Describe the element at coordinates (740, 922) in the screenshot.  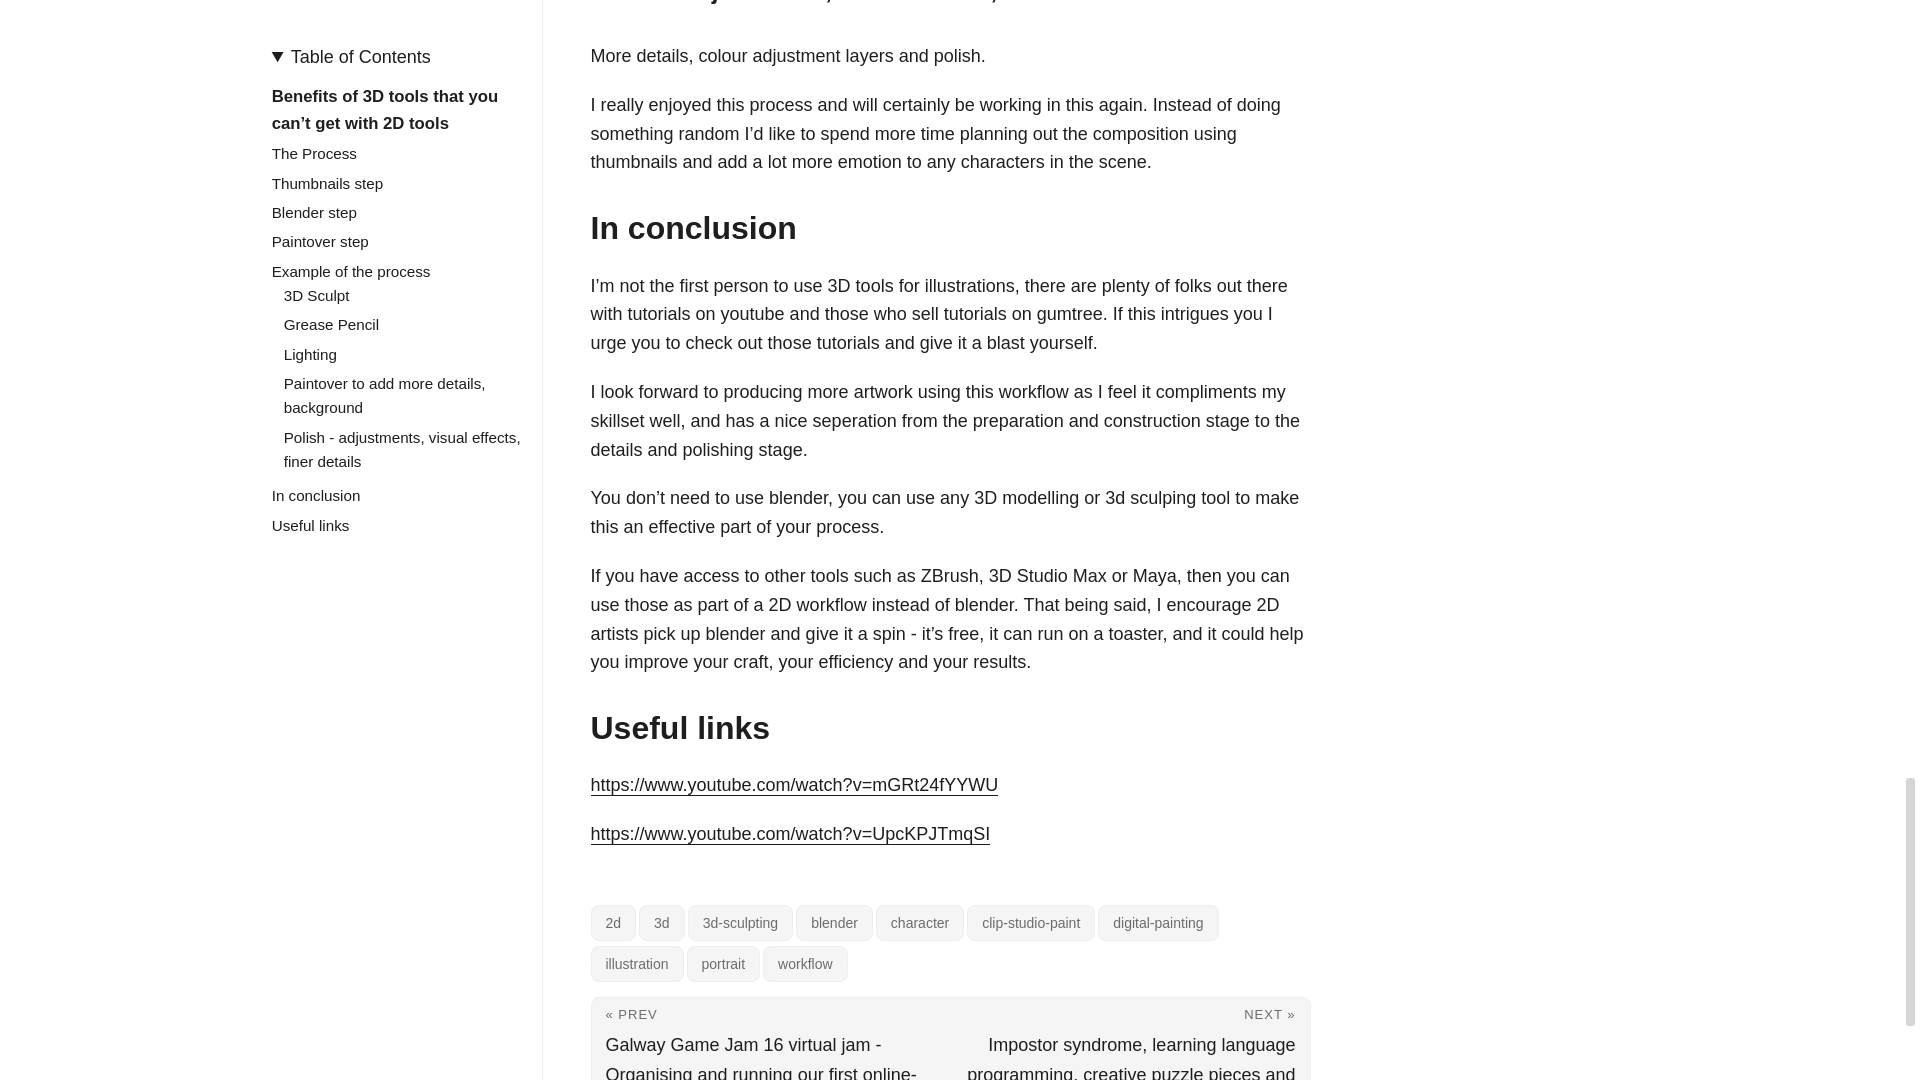
I see `3d-sculpting` at that location.